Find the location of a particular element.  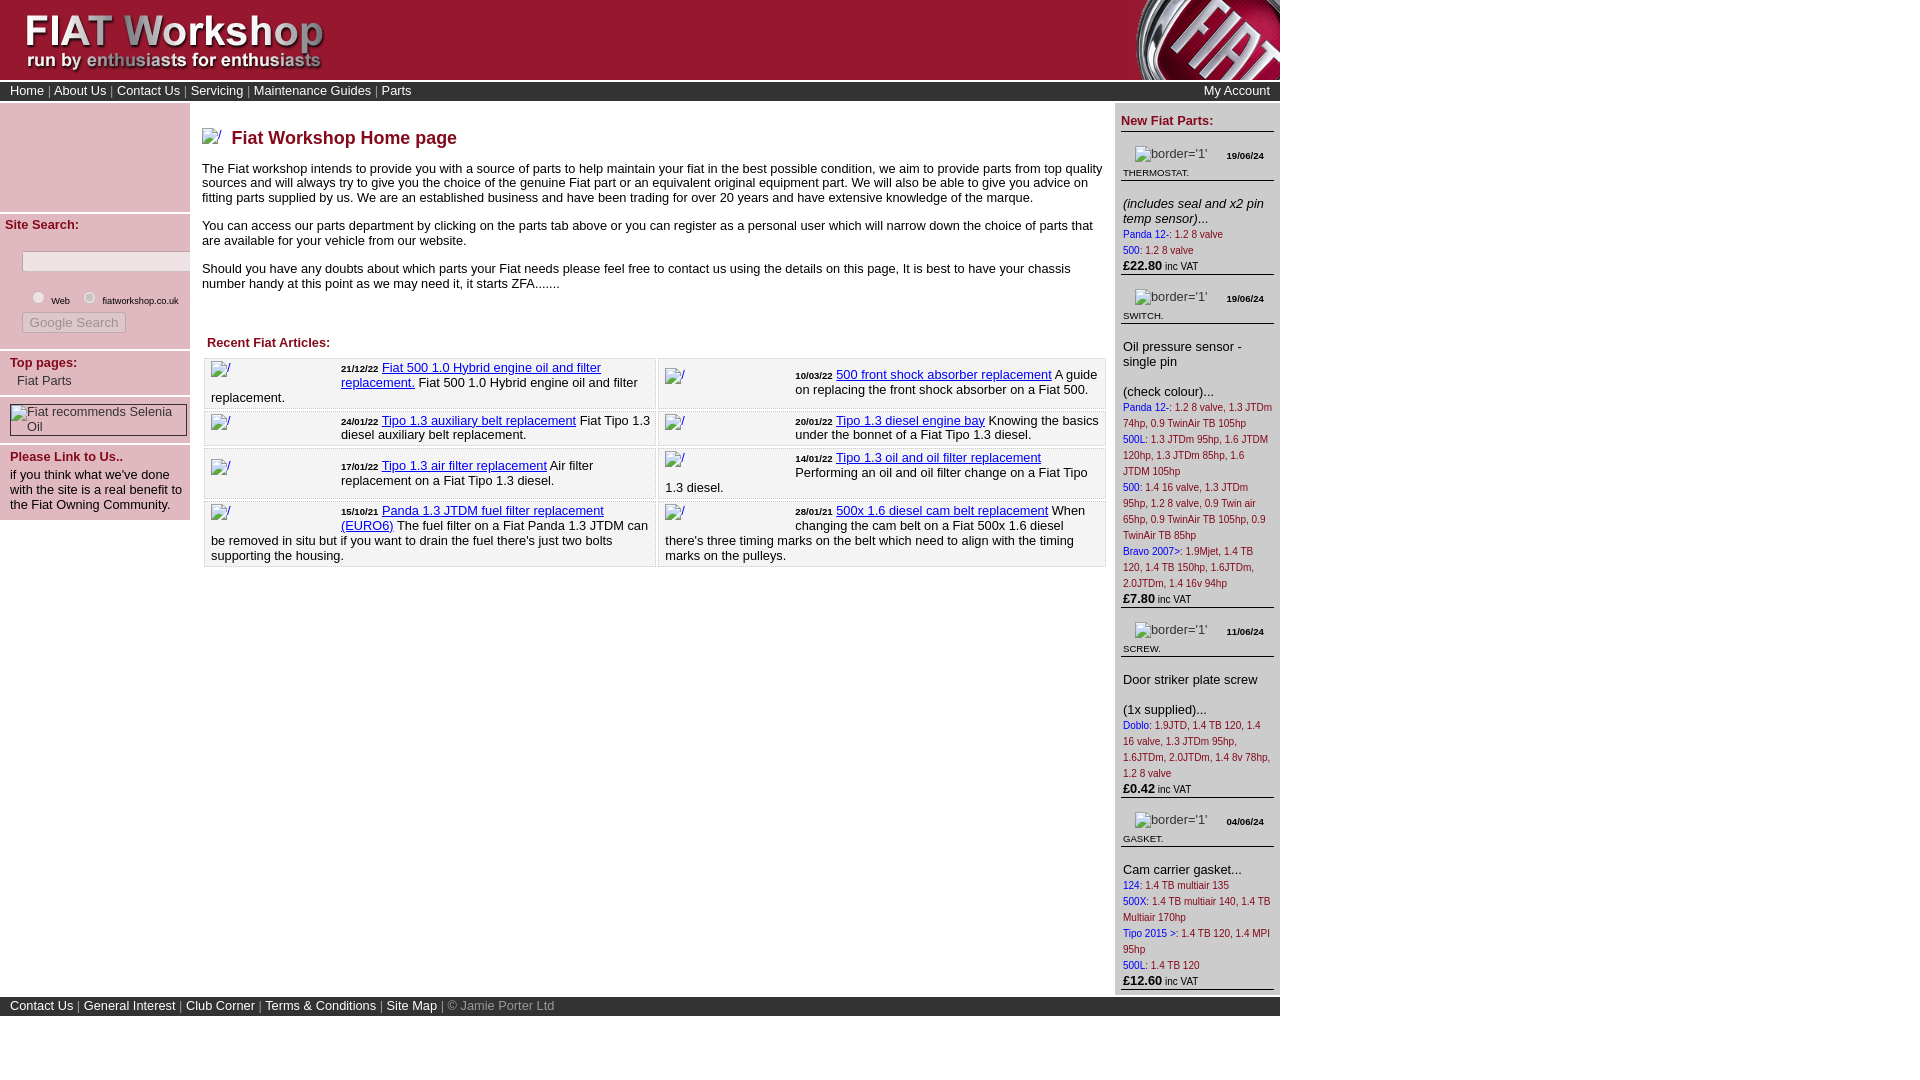

Tipo 1.3 auxiliary belt replacement is located at coordinates (479, 420).